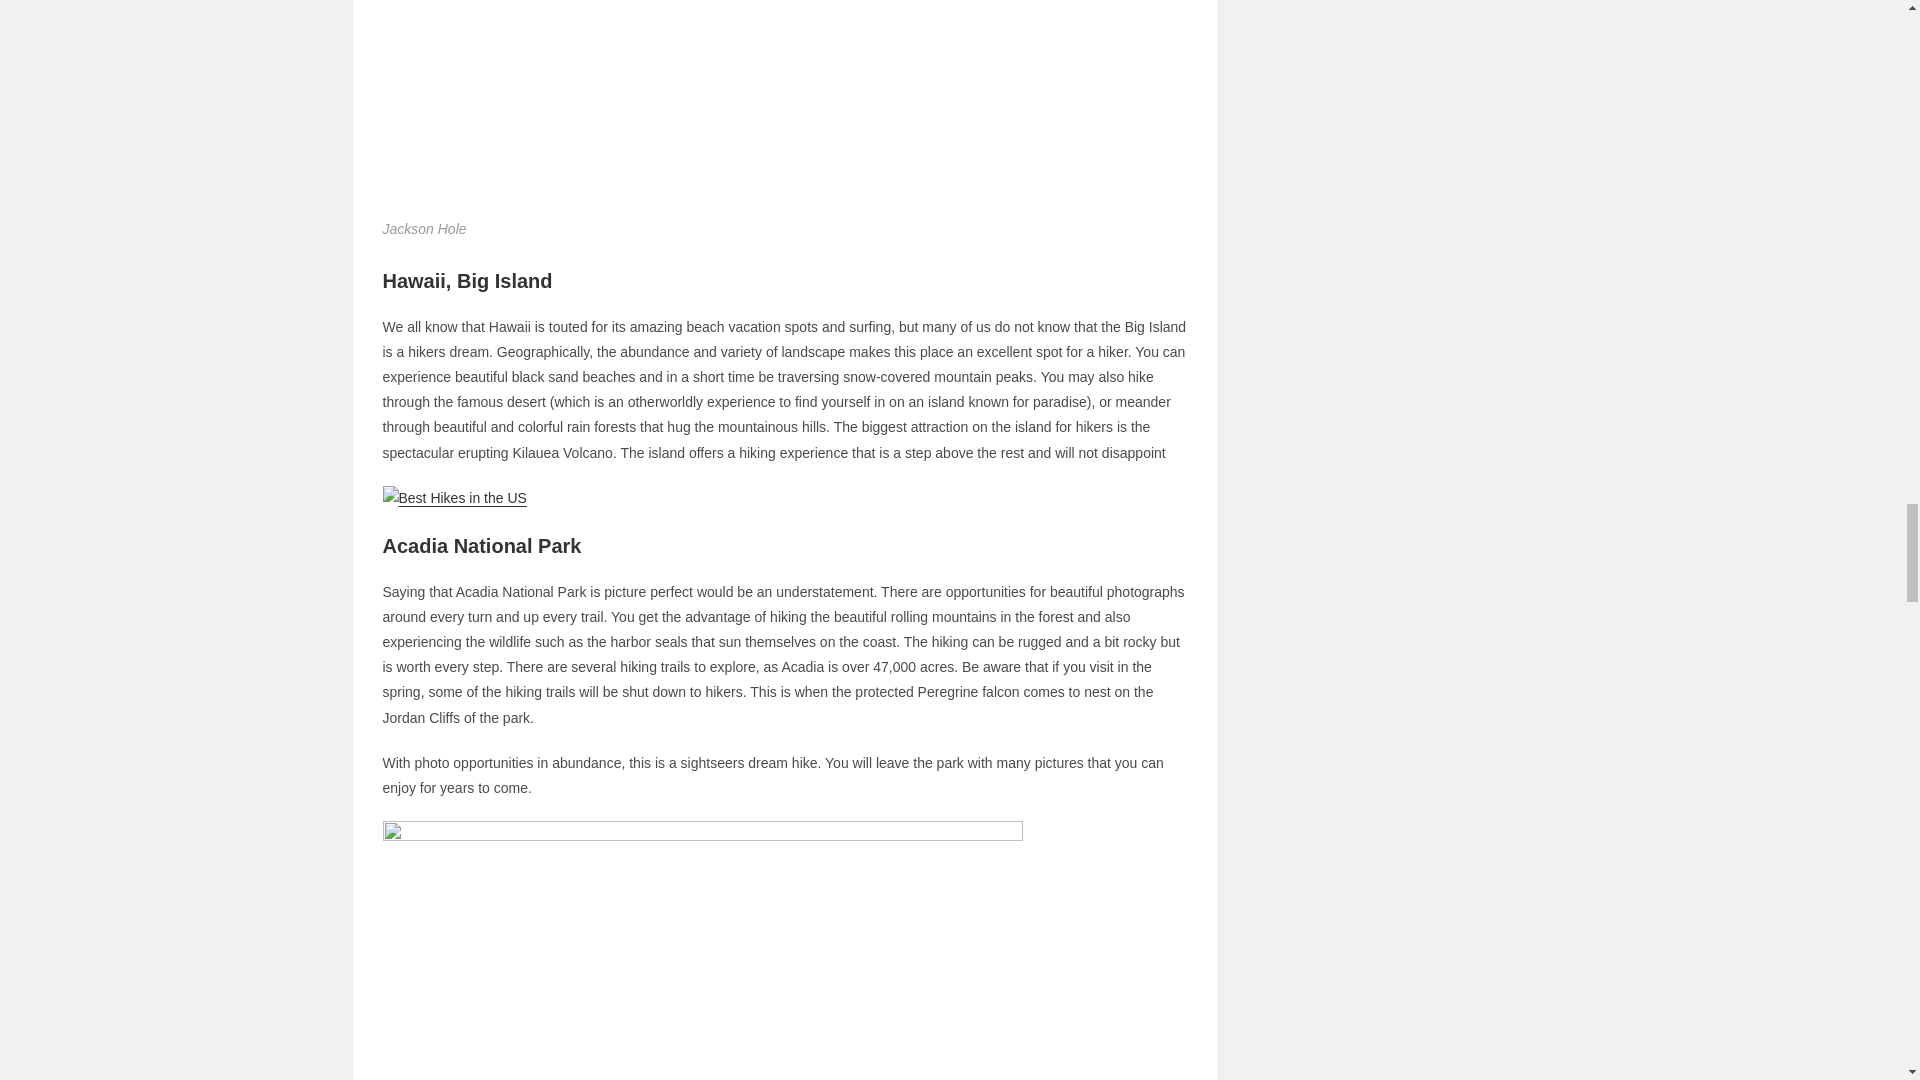  What do you see at coordinates (702, 1060) in the screenshot?
I see `Acadia National Park by Jeff Gunn, on Flickr` at bounding box center [702, 1060].